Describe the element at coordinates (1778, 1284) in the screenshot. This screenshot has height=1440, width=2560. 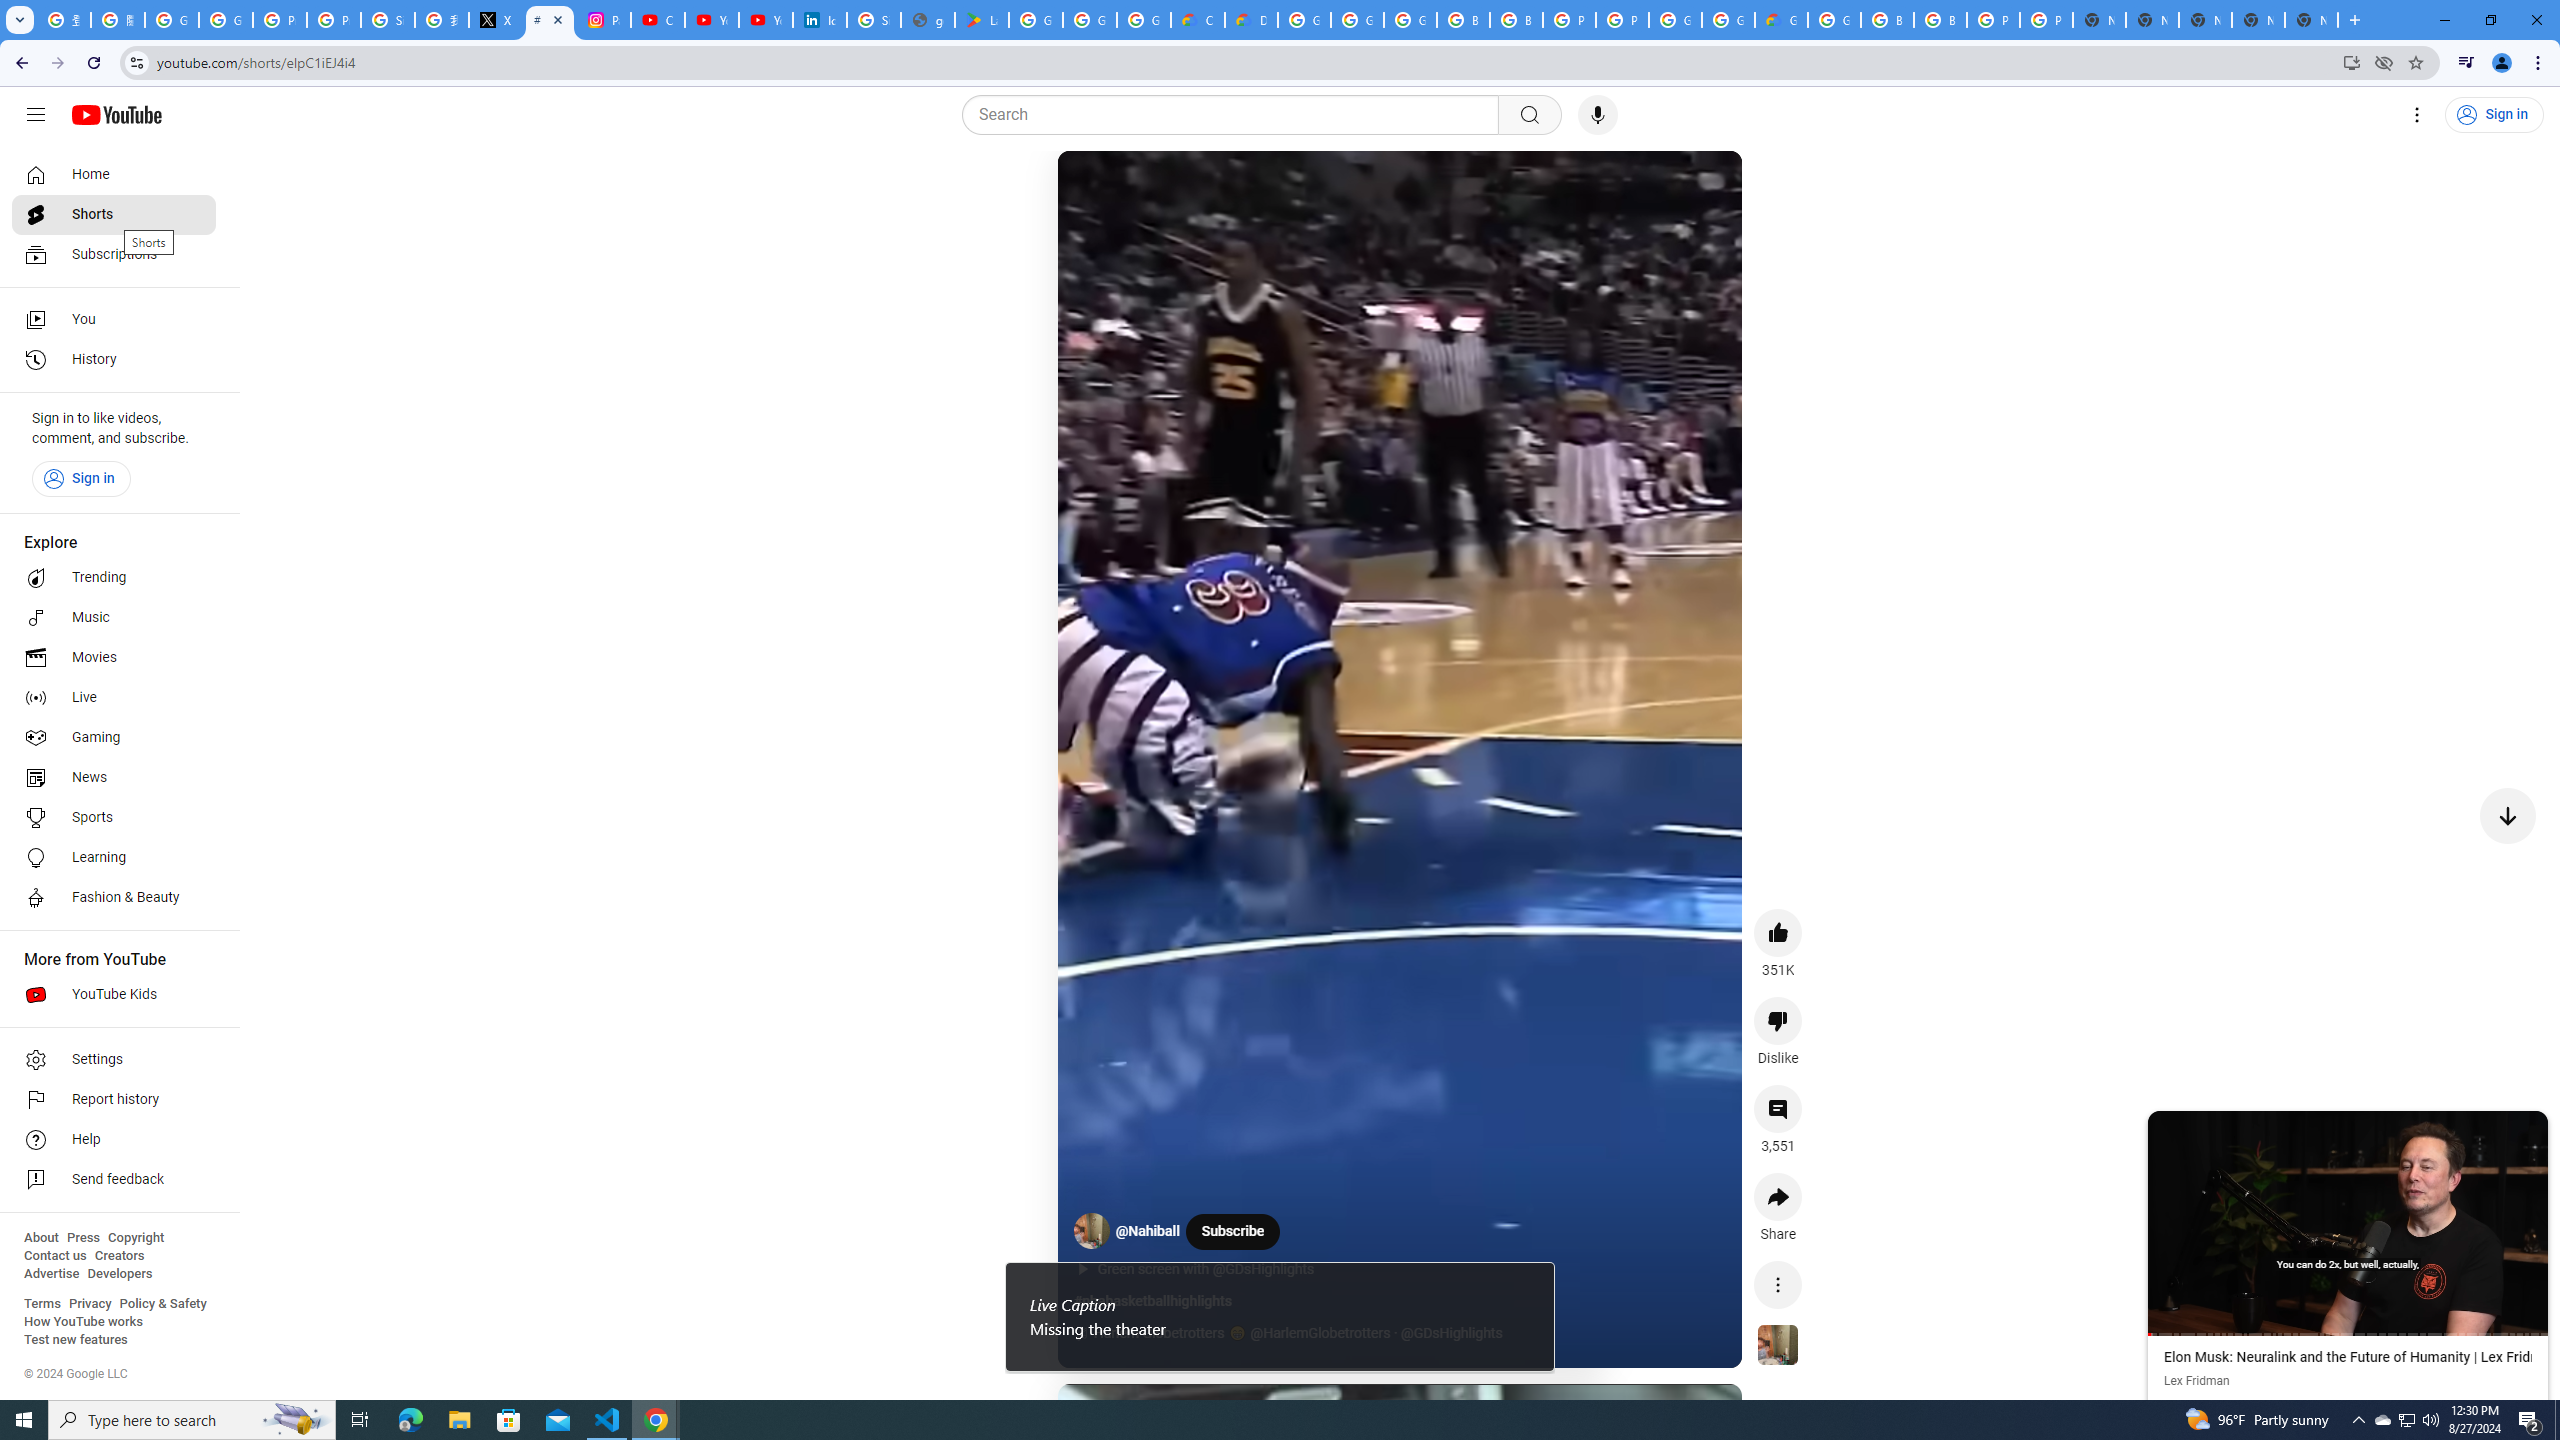
I see `More actions` at that location.